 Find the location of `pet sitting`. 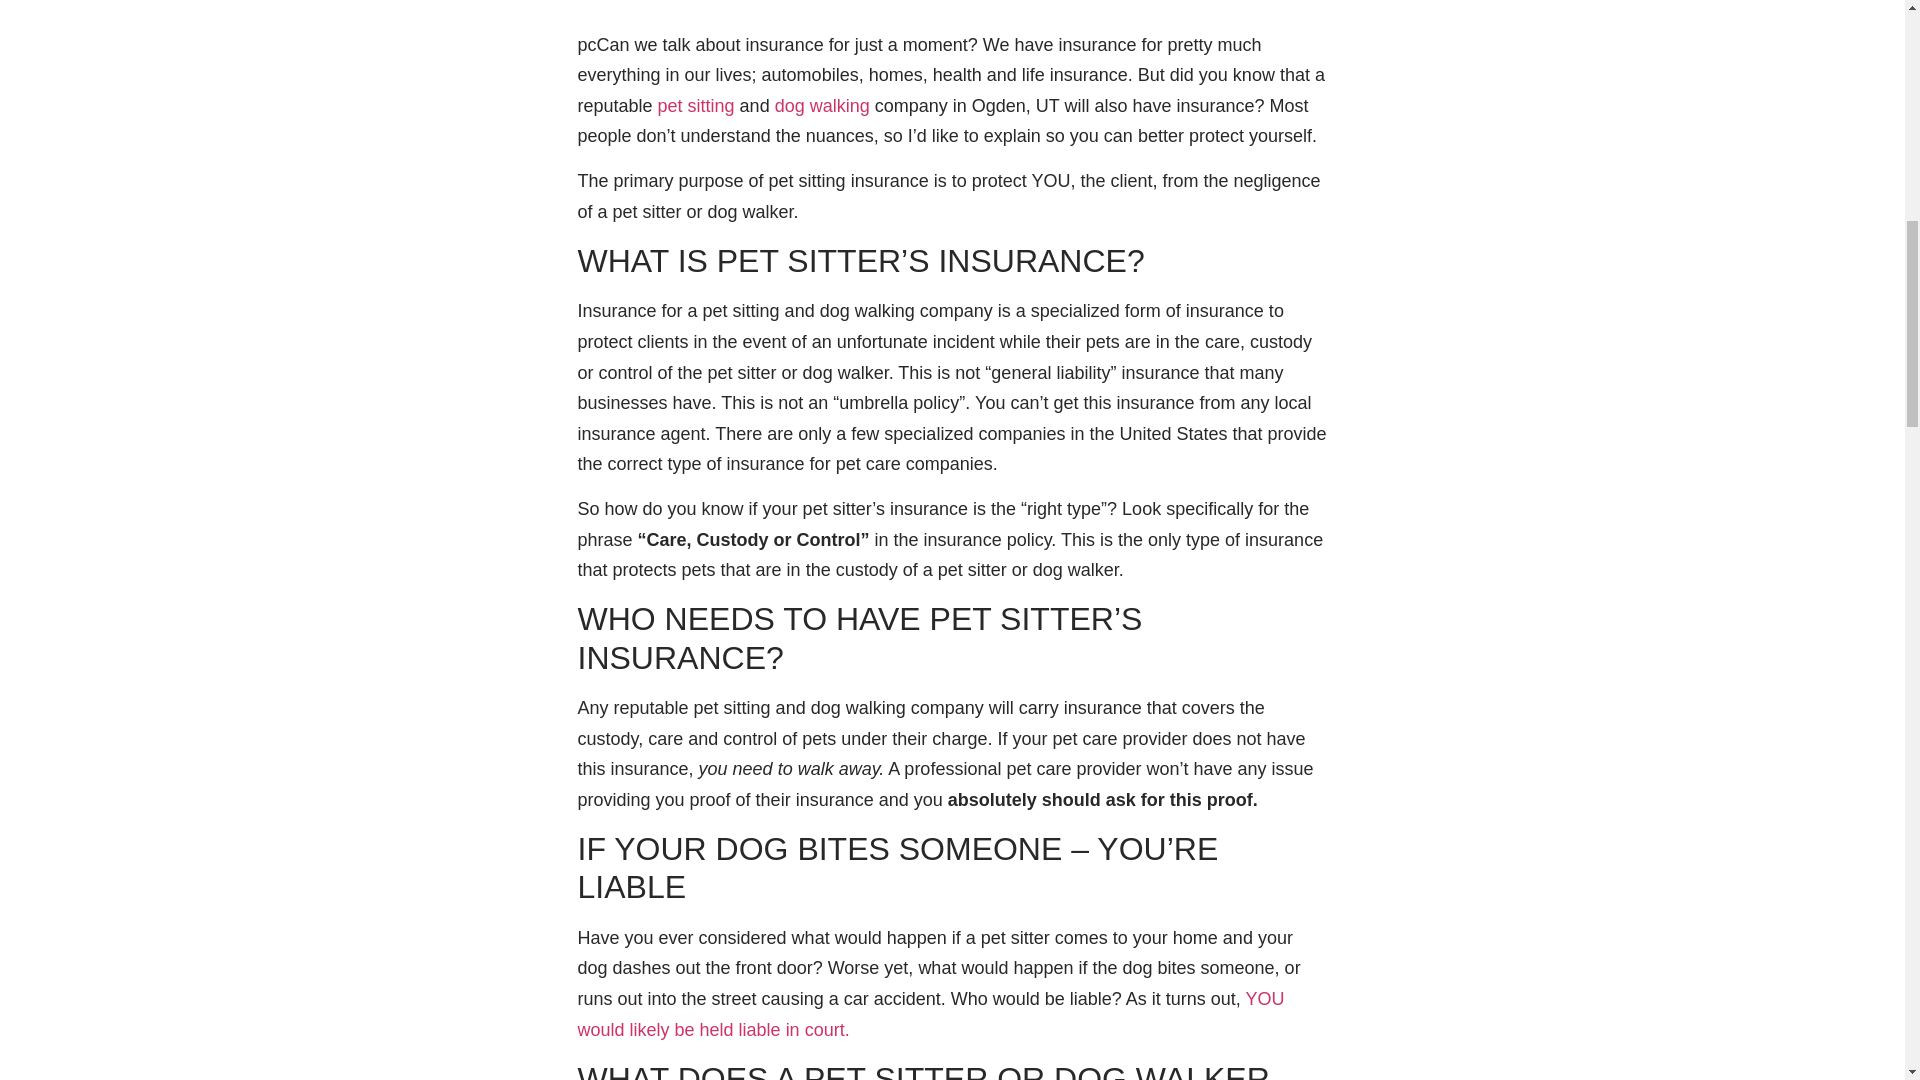

pet sitting is located at coordinates (696, 106).